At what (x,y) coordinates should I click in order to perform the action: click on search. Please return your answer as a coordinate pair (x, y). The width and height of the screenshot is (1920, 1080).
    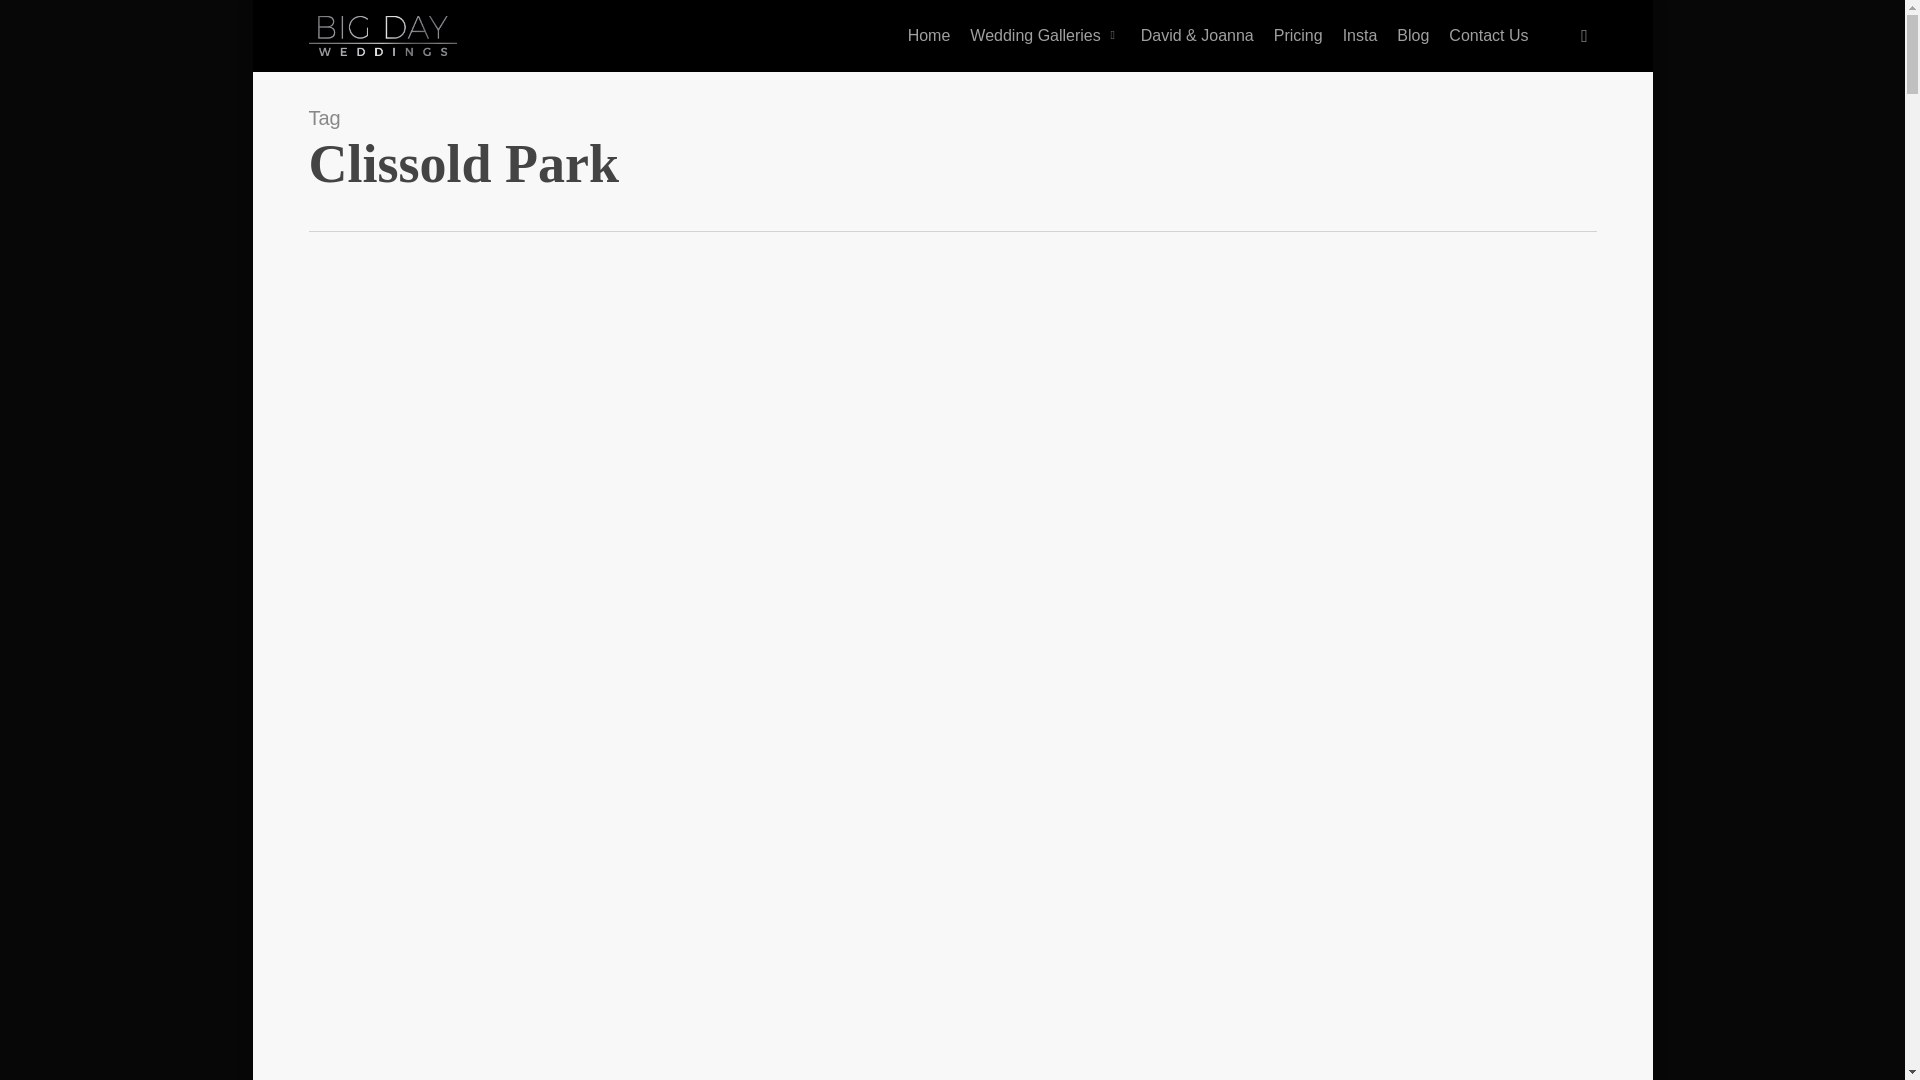
    Looking at the image, I should click on (1584, 36).